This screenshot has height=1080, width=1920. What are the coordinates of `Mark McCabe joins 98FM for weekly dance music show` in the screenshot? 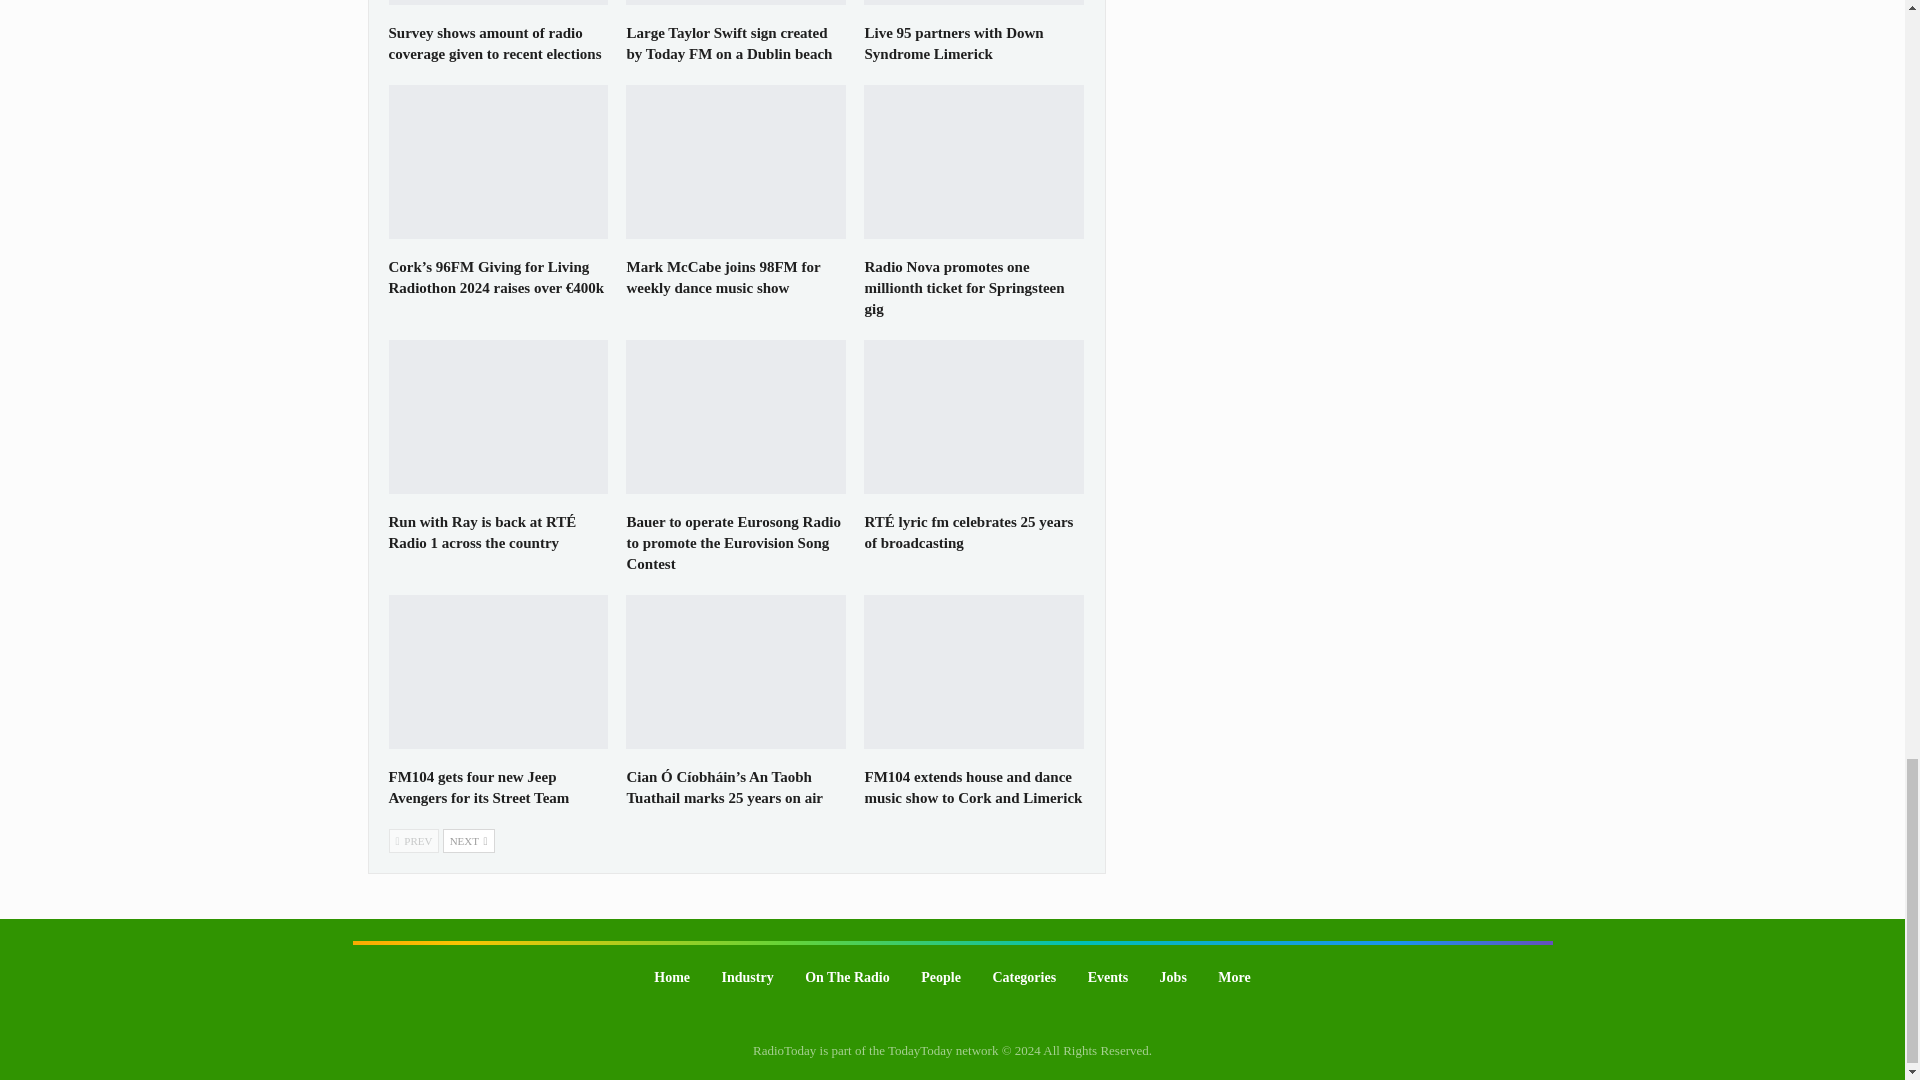 It's located at (736, 162).